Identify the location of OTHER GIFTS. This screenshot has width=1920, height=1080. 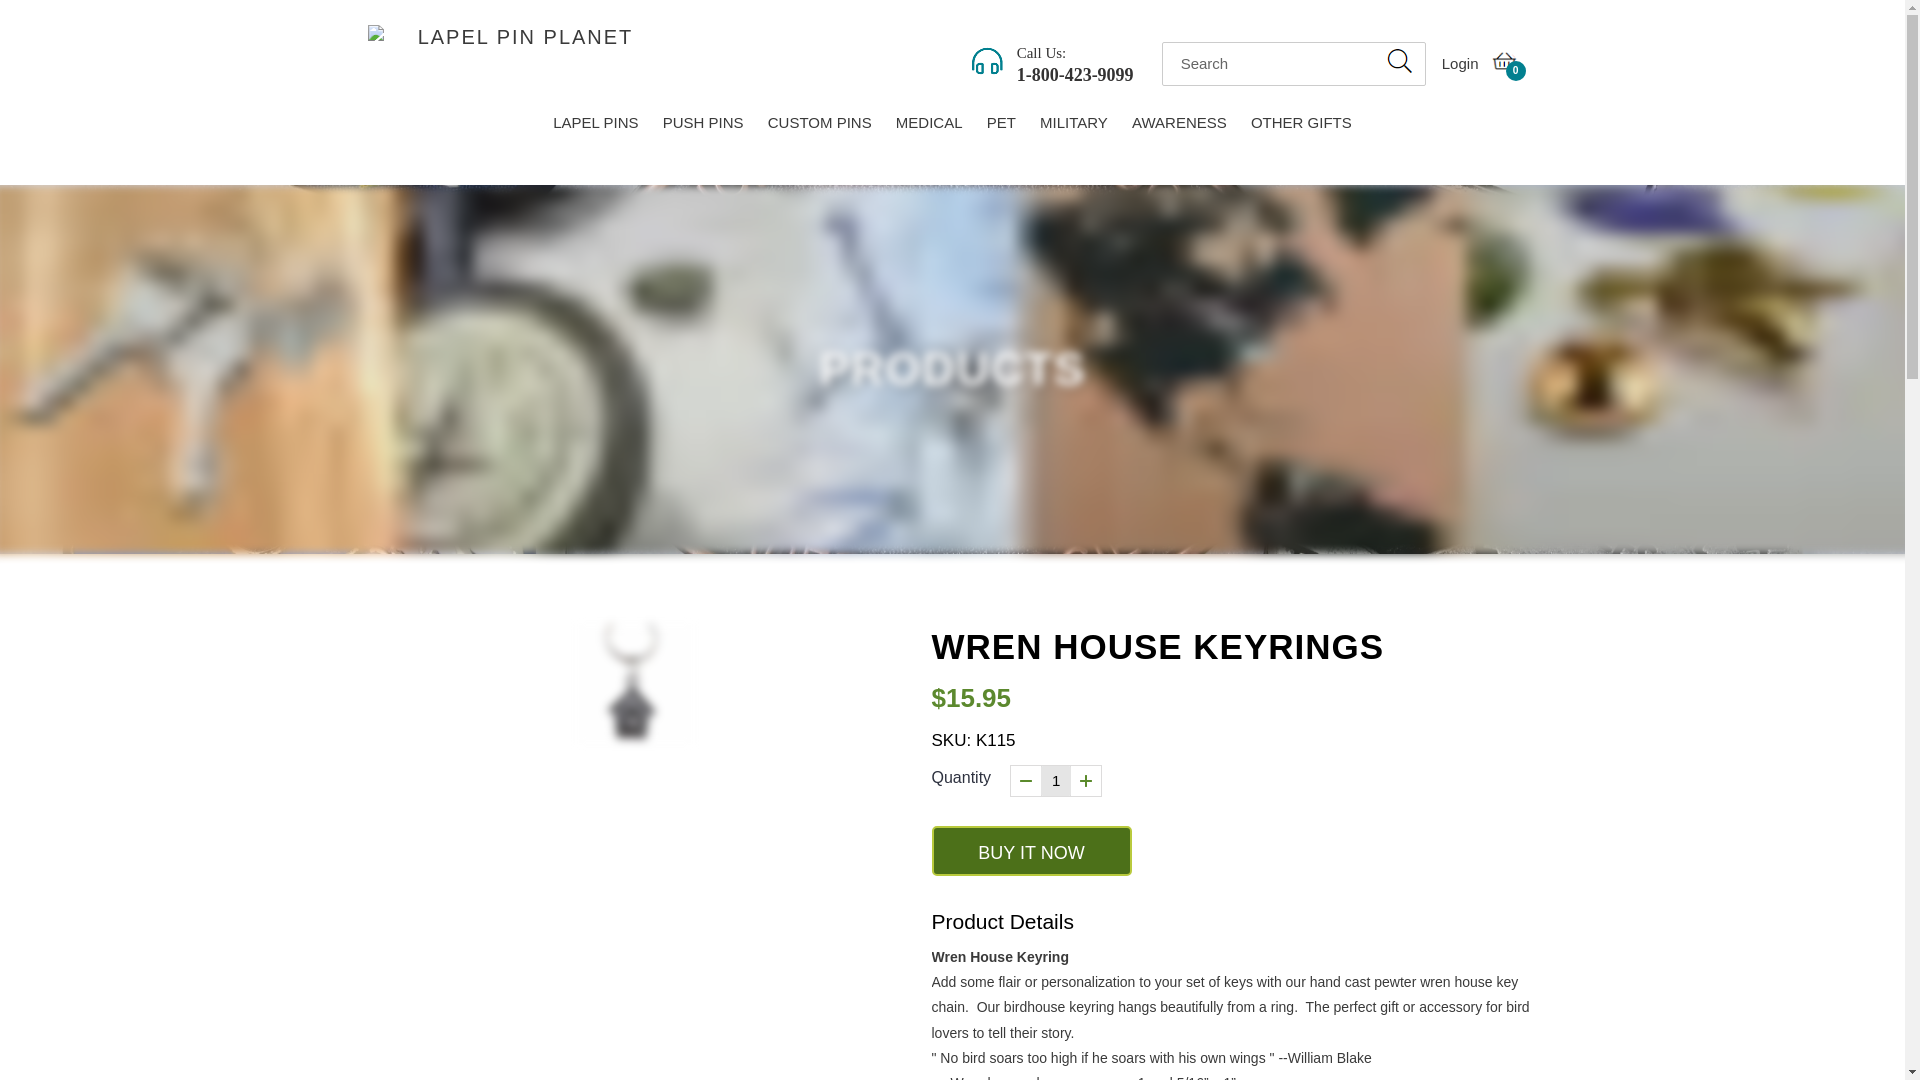
(1503, 64).